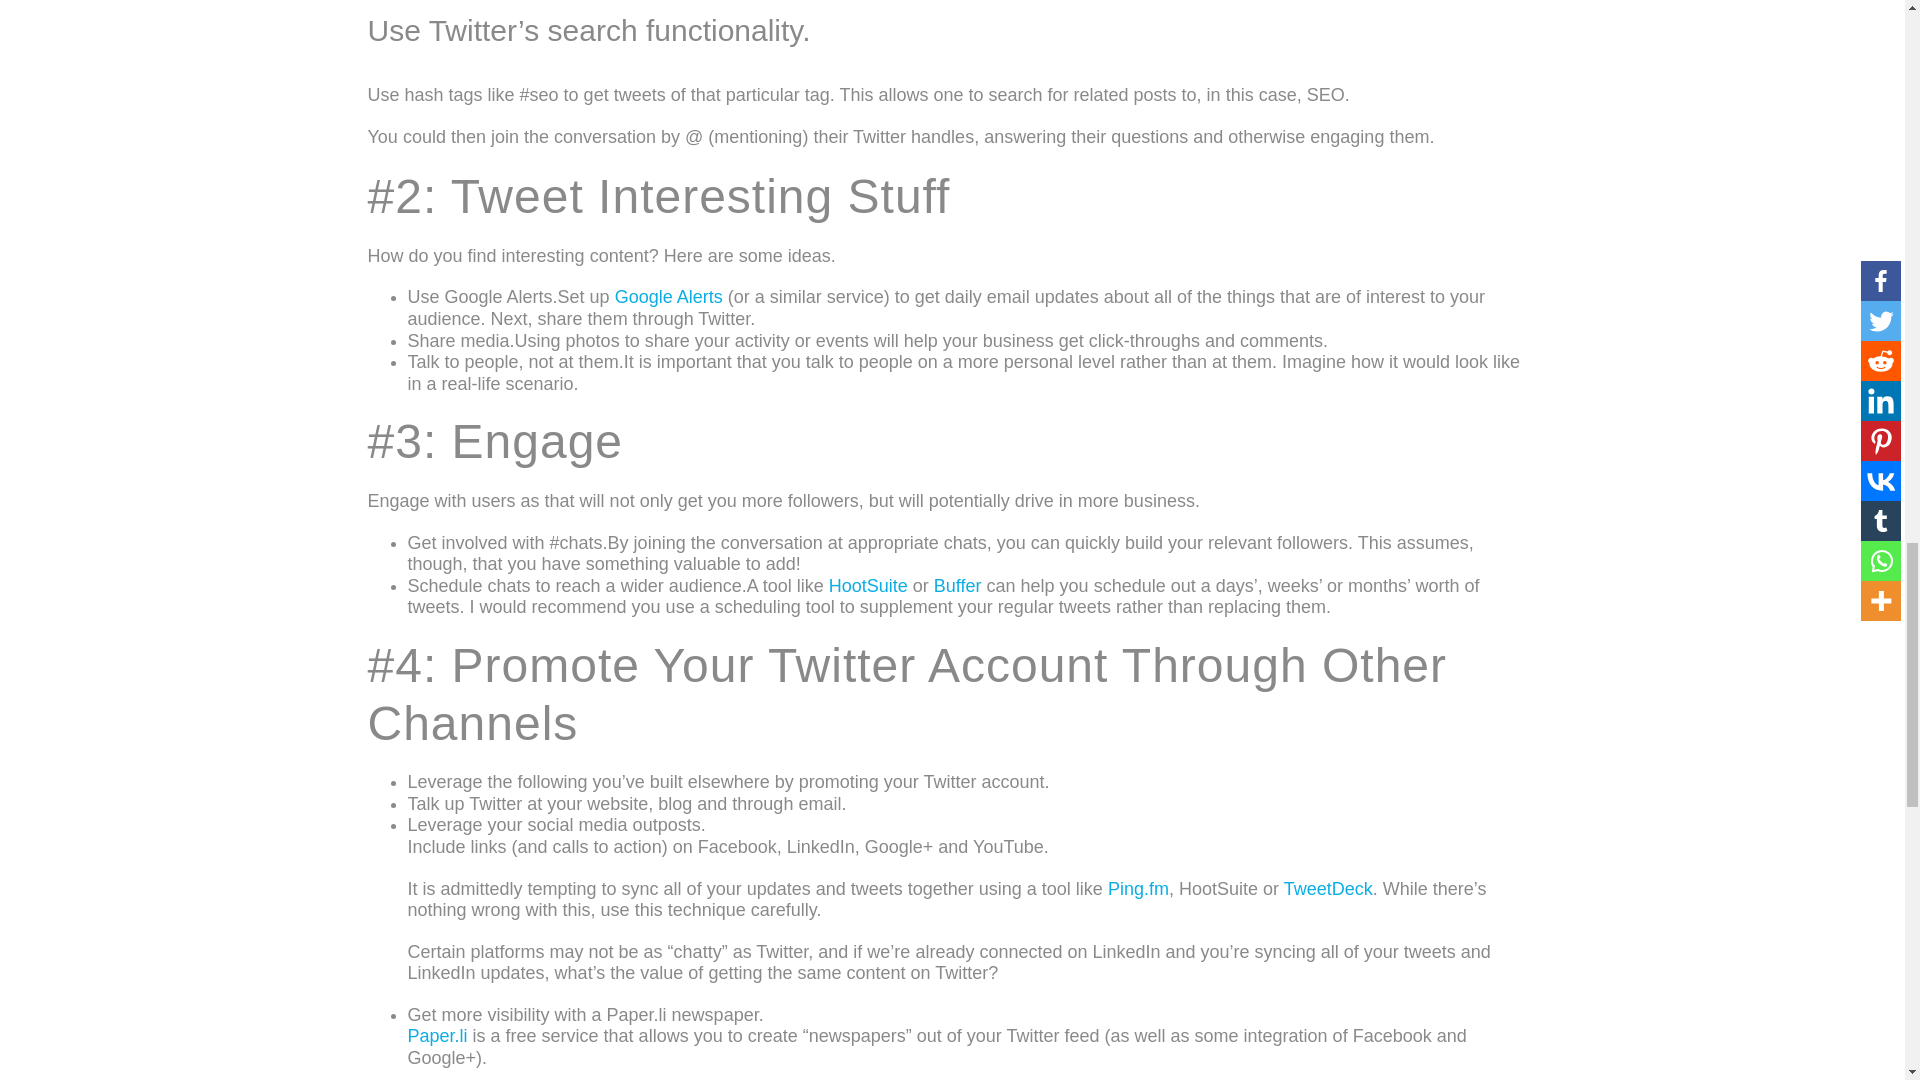  What do you see at coordinates (438, 1036) in the screenshot?
I see `Paper.li` at bounding box center [438, 1036].